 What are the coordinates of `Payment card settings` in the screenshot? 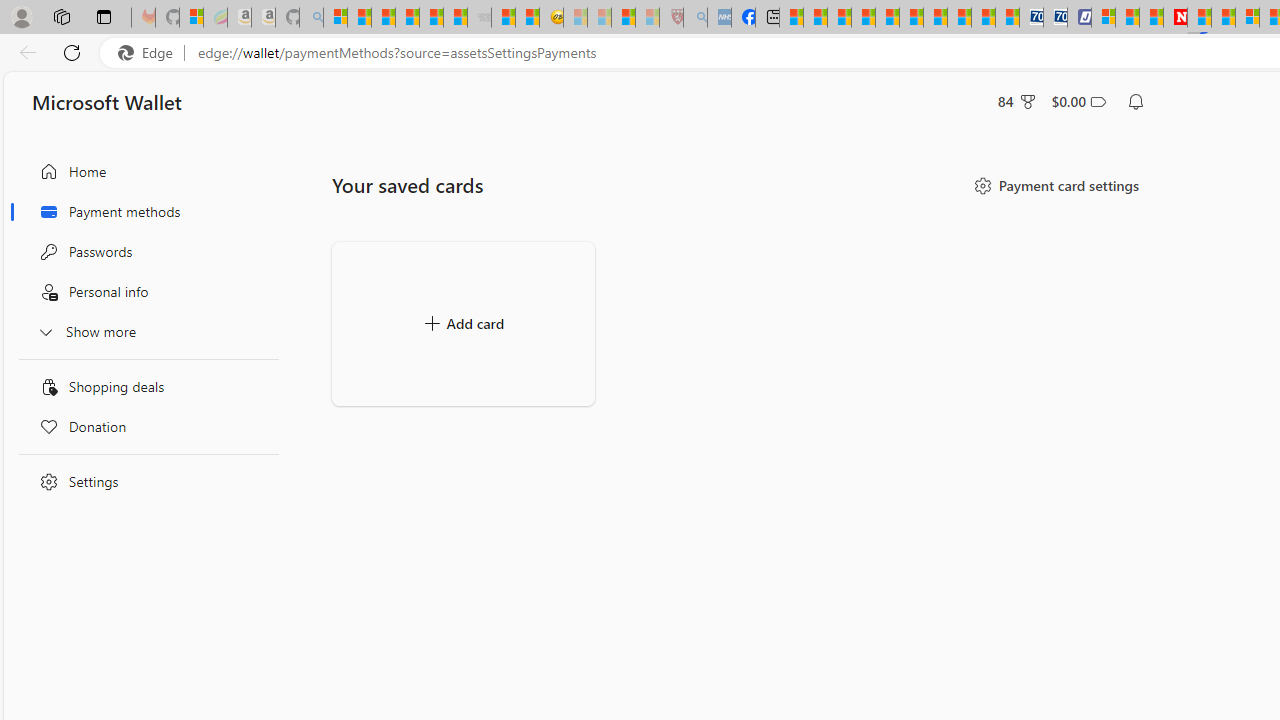 It's located at (1055, 186).